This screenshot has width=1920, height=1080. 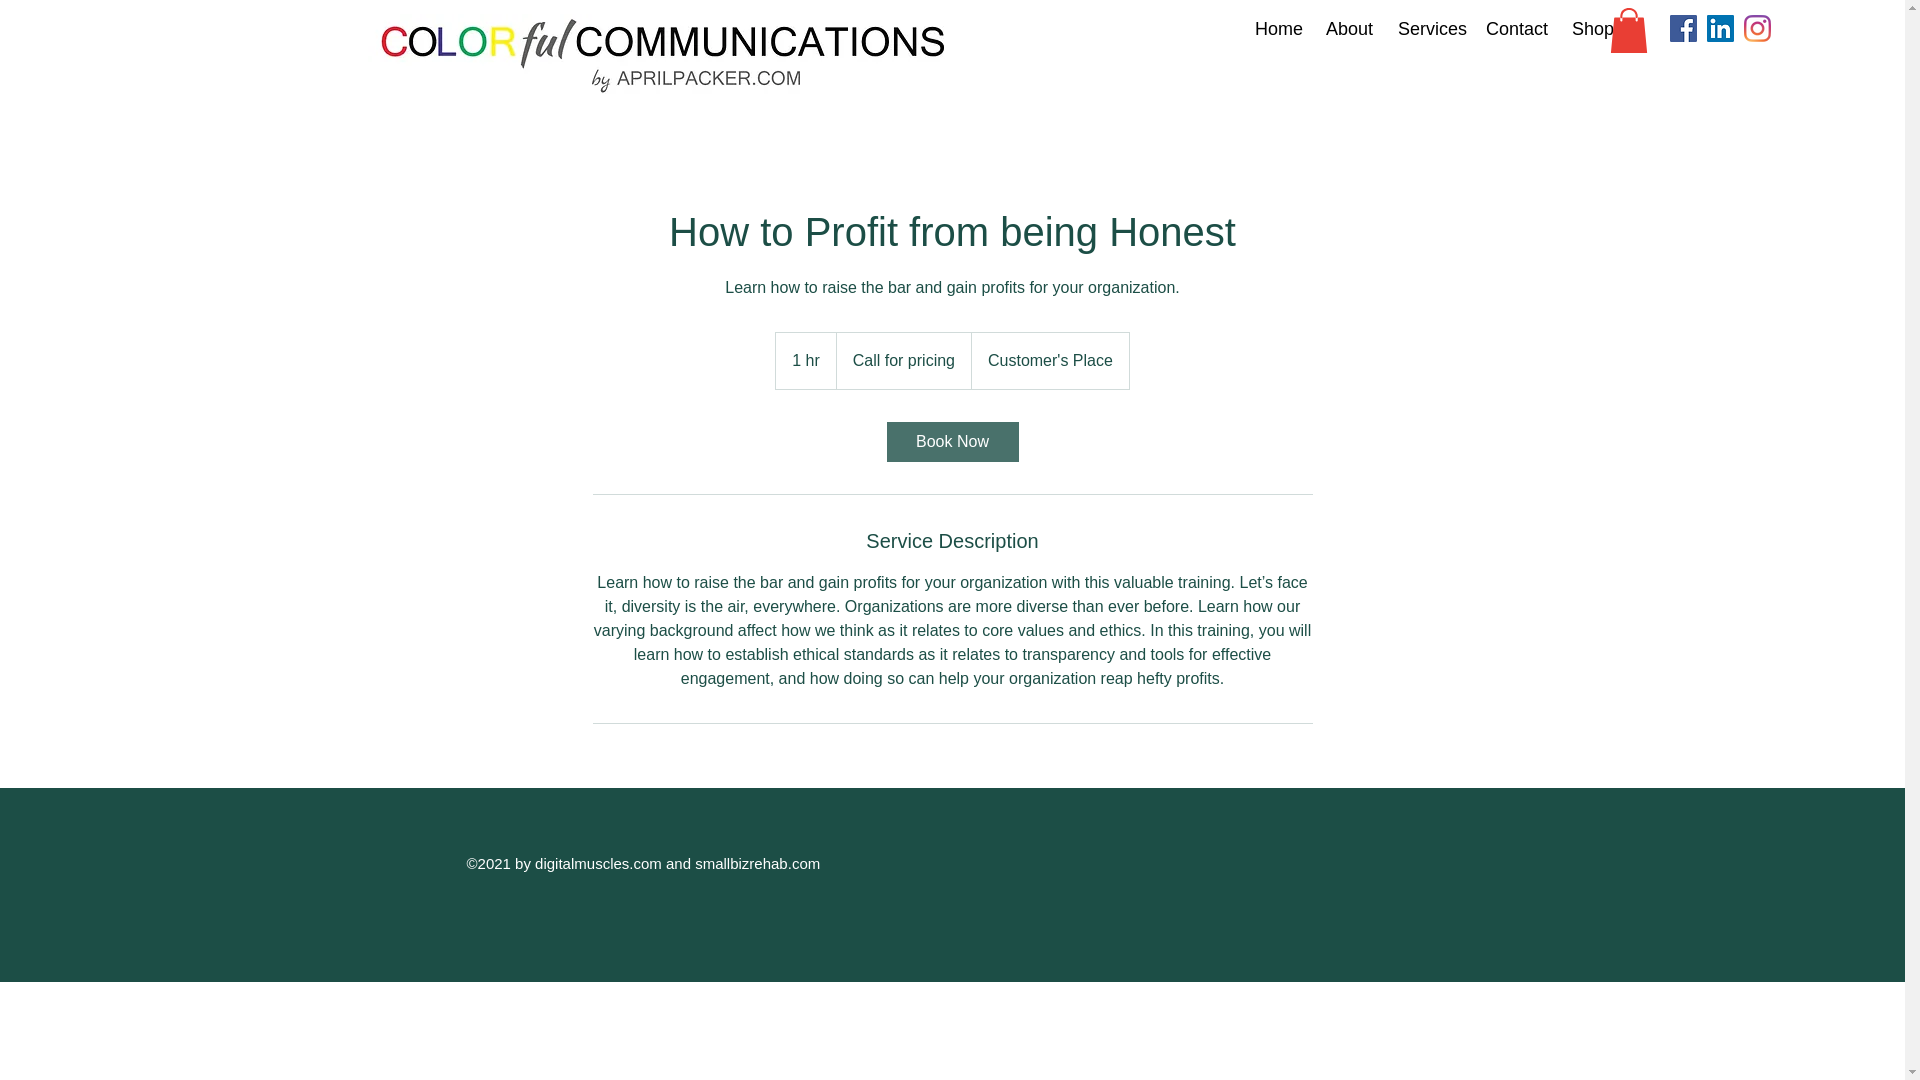 What do you see at coordinates (951, 442) in the screenshot?
I see `Book Now` at bounding box center [951, 442].